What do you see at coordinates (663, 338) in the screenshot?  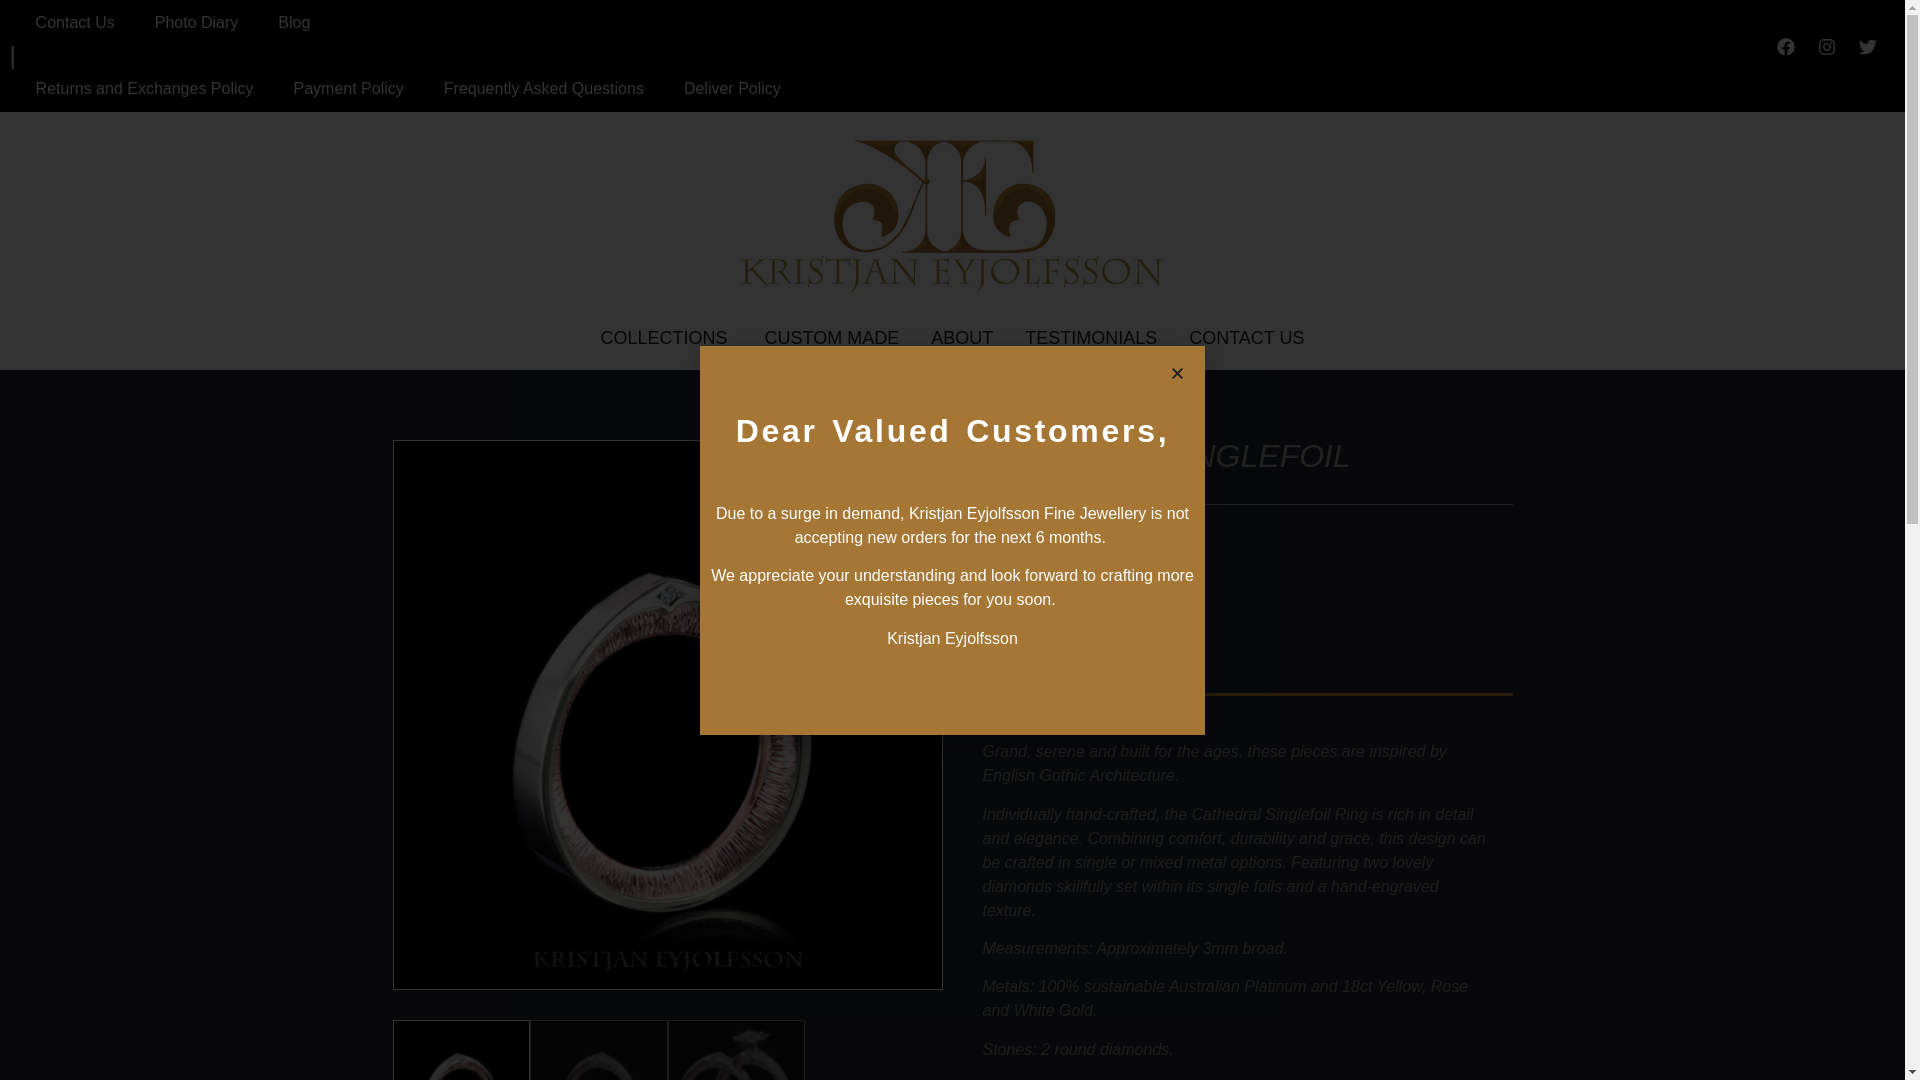 I see `COLLECTIONS` at bounding box center [663, 338].